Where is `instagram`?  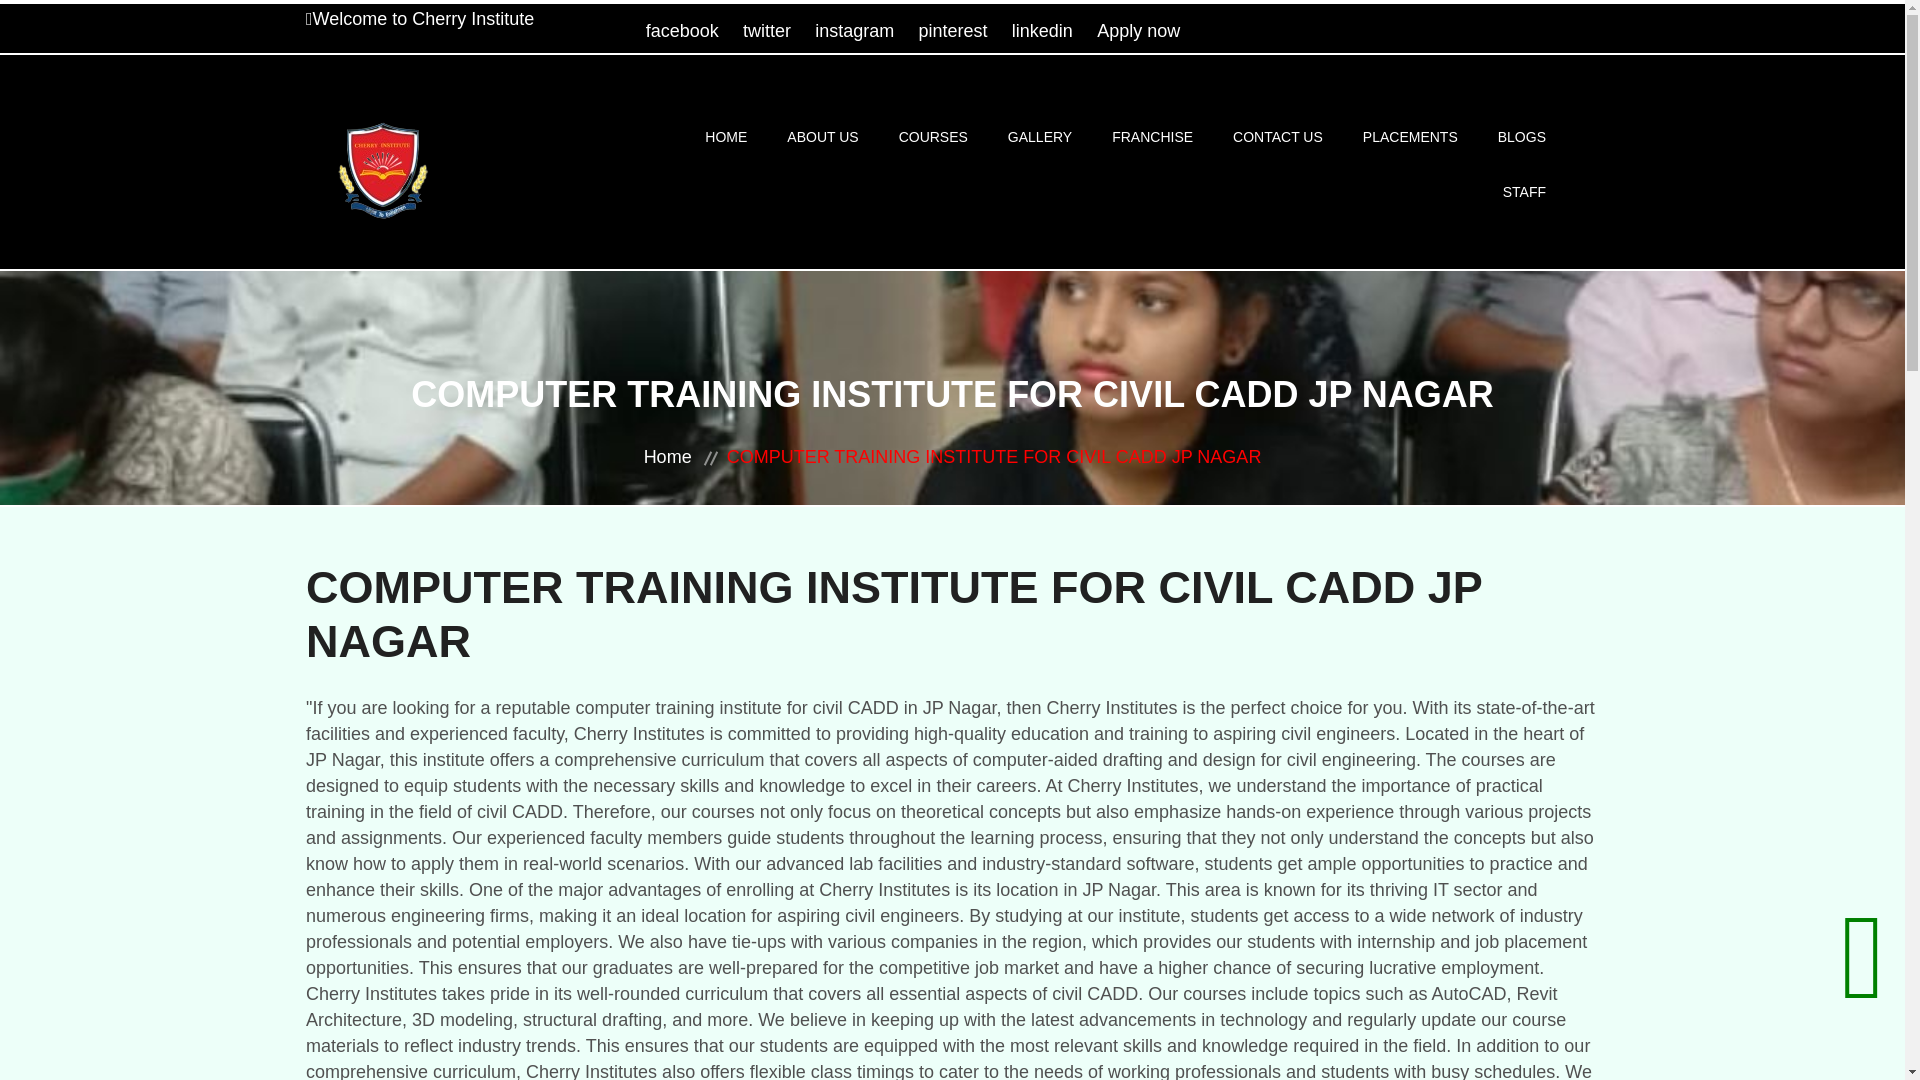 instagram is located at coordinates (854, 30).